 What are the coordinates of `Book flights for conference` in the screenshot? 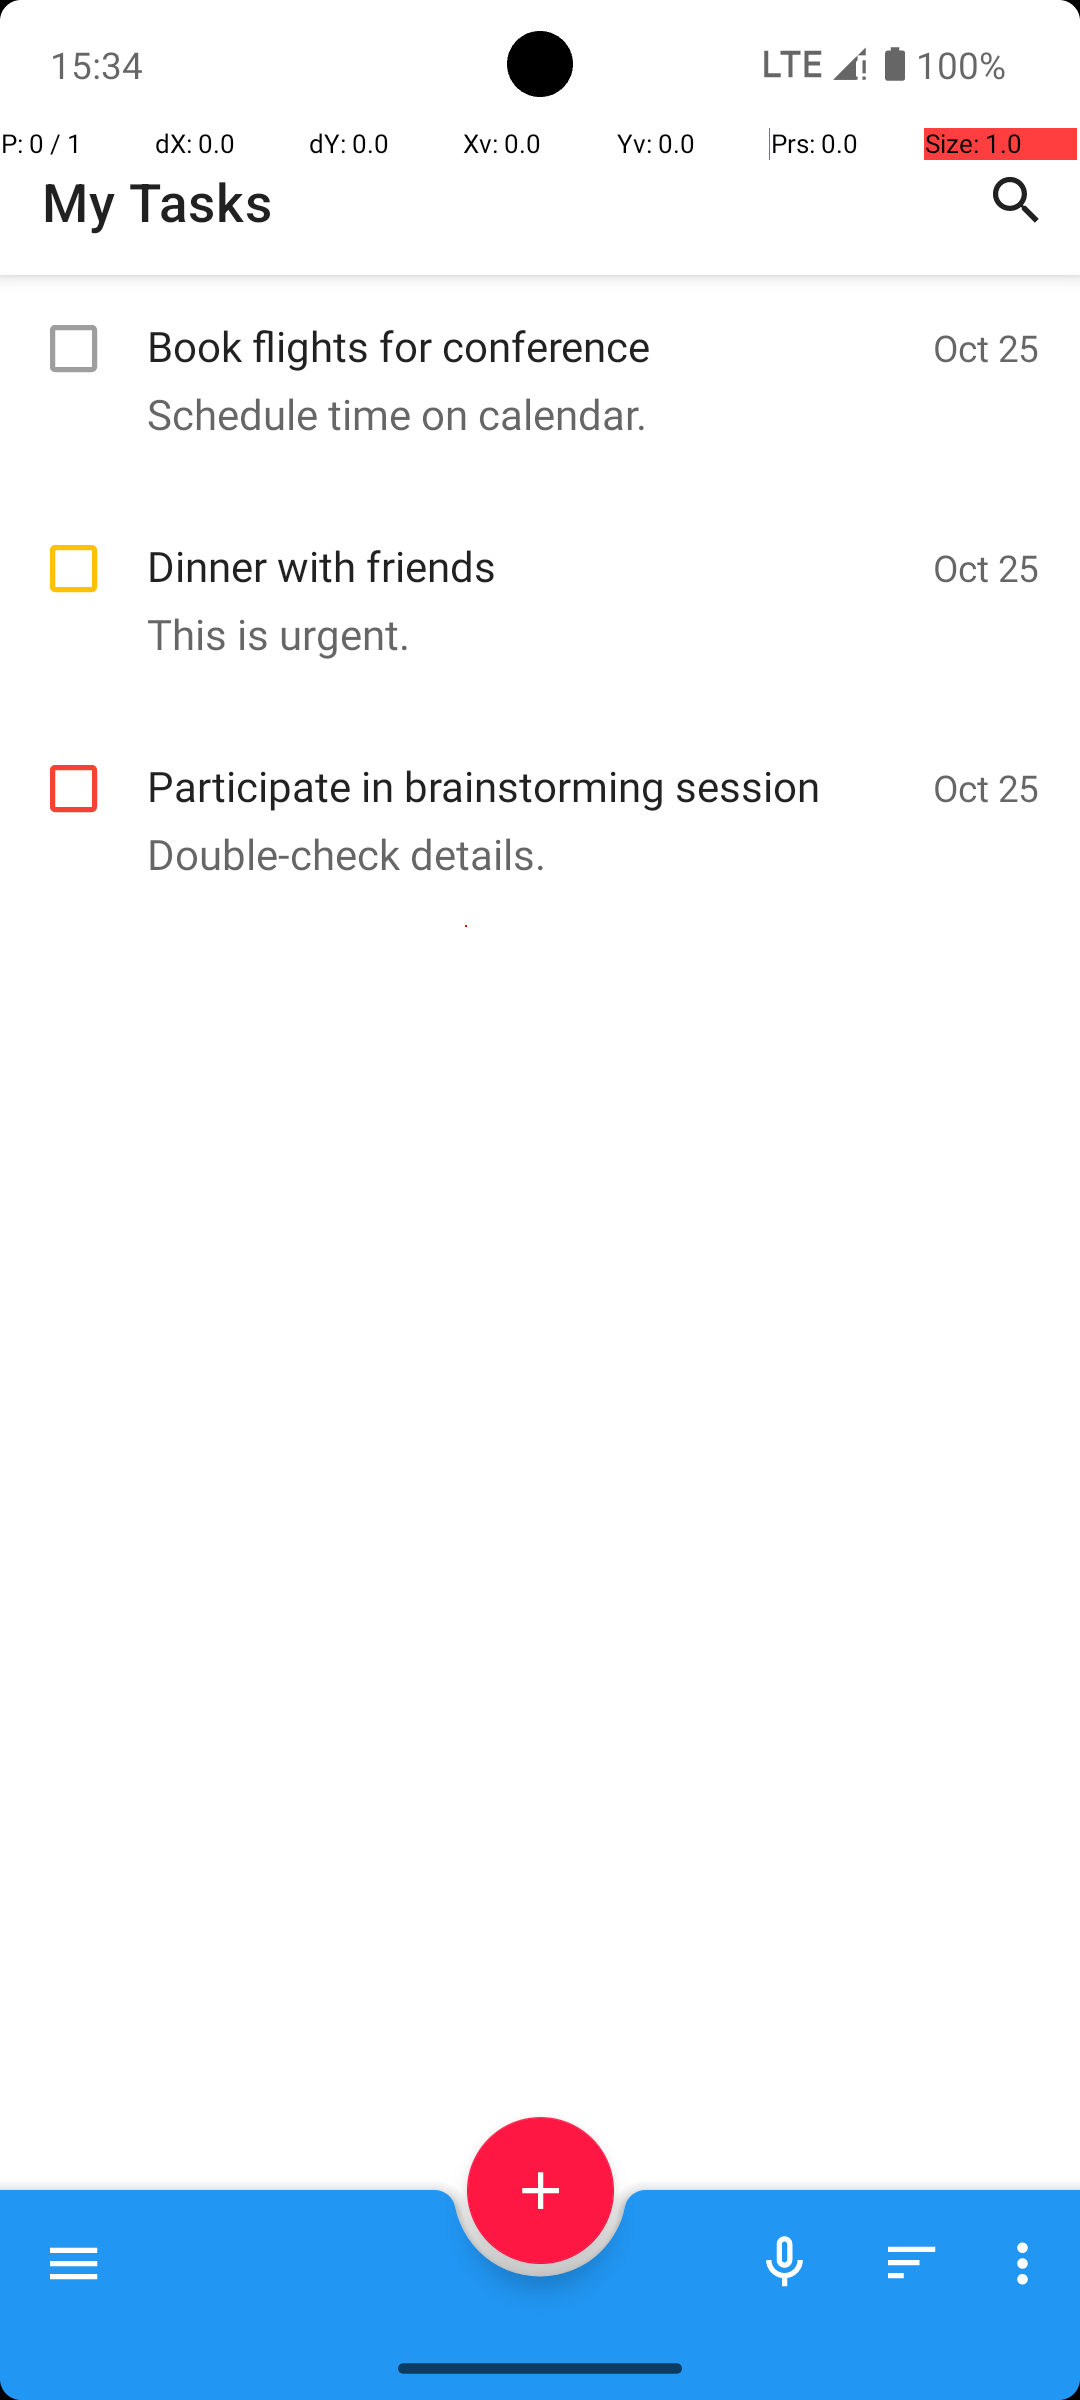 It's located at (530, 324).